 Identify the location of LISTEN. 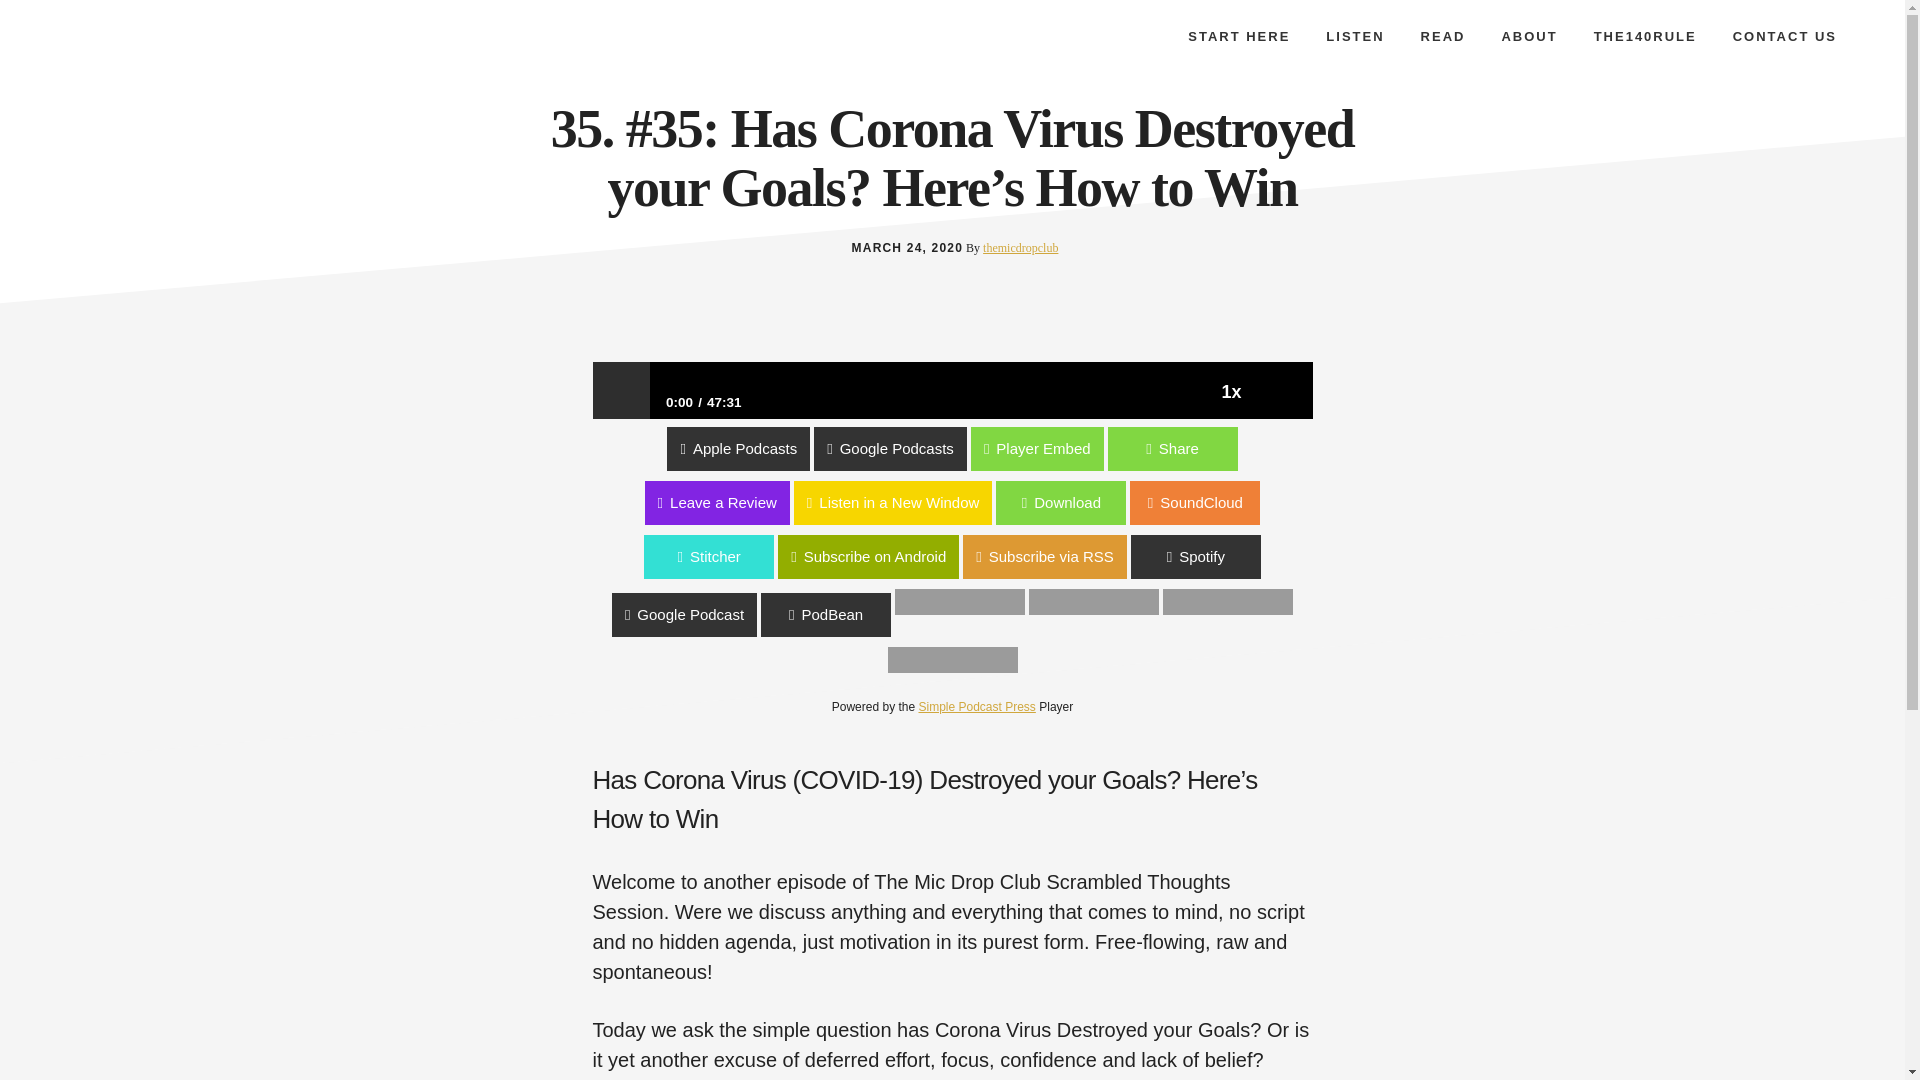
(1354, 36).